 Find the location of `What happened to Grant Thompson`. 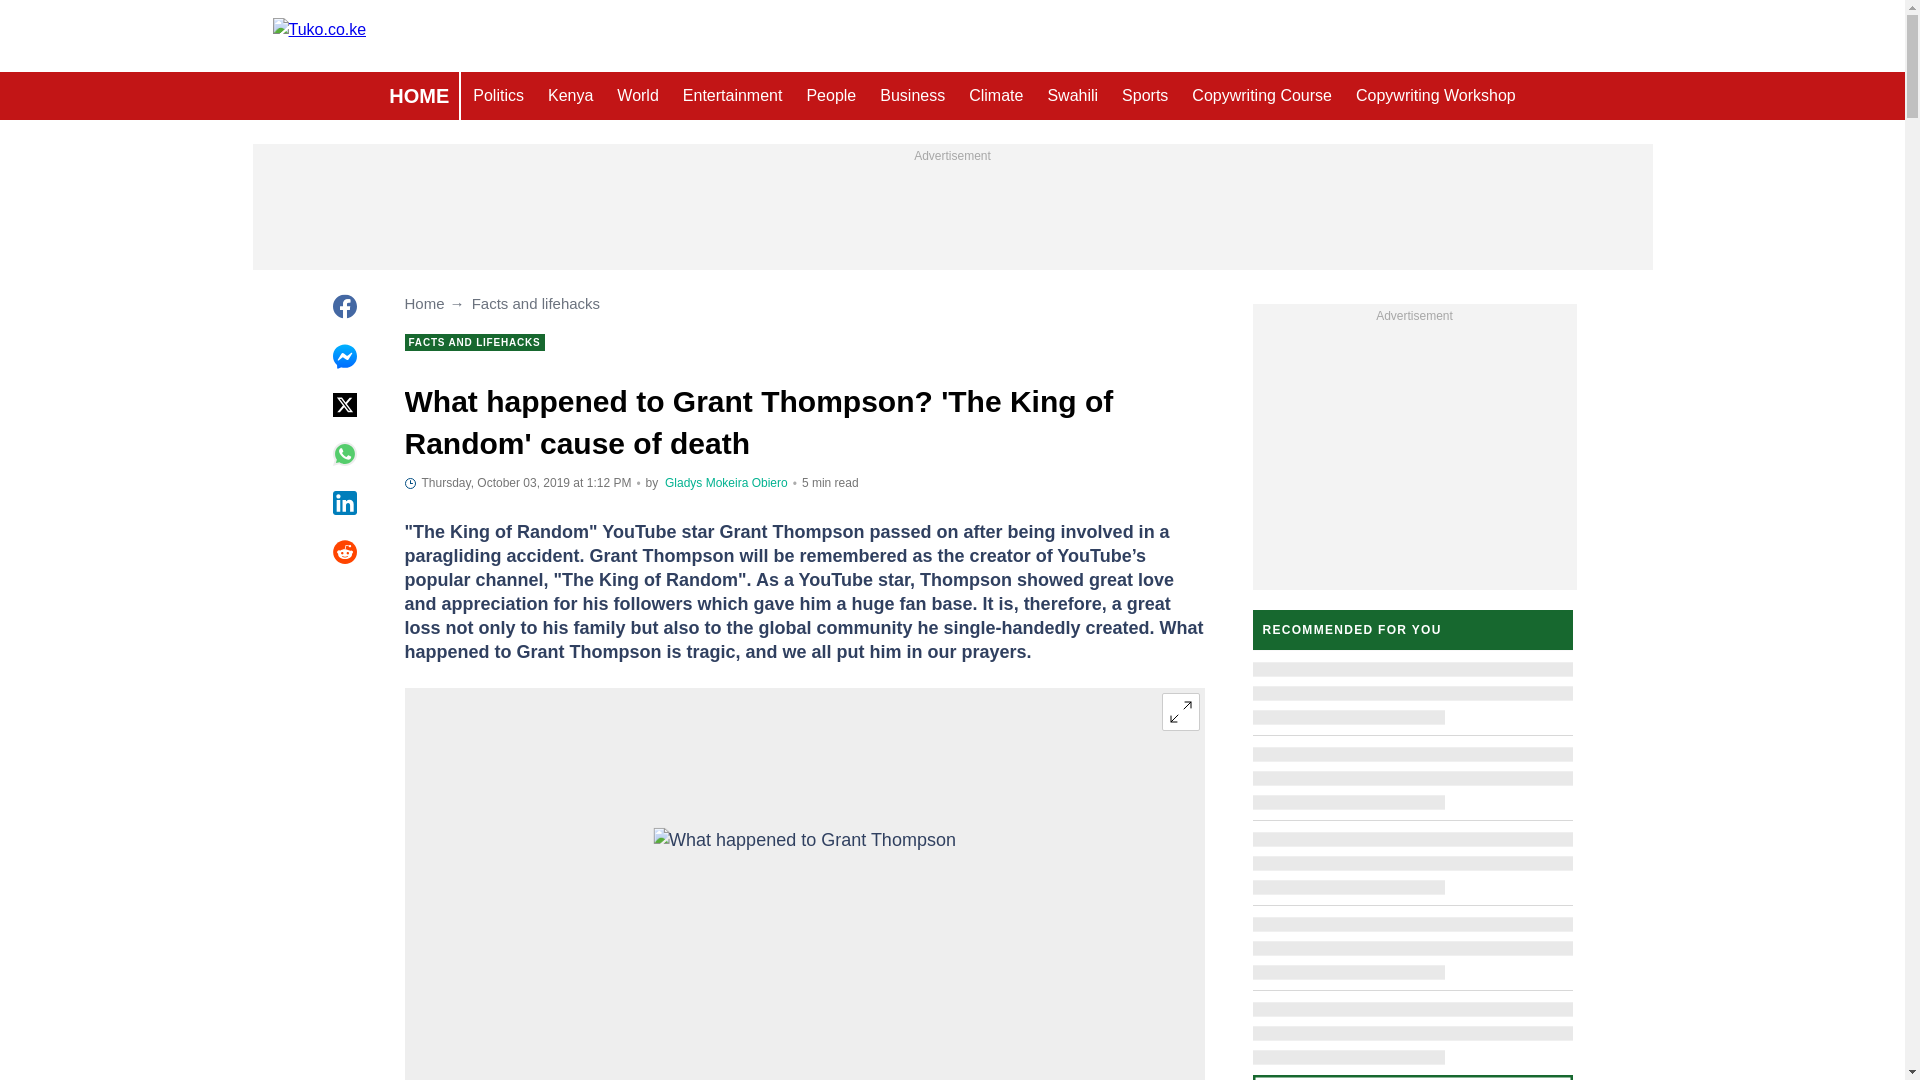

What happened to Grant Thompson is located at coordinates (804, 912).